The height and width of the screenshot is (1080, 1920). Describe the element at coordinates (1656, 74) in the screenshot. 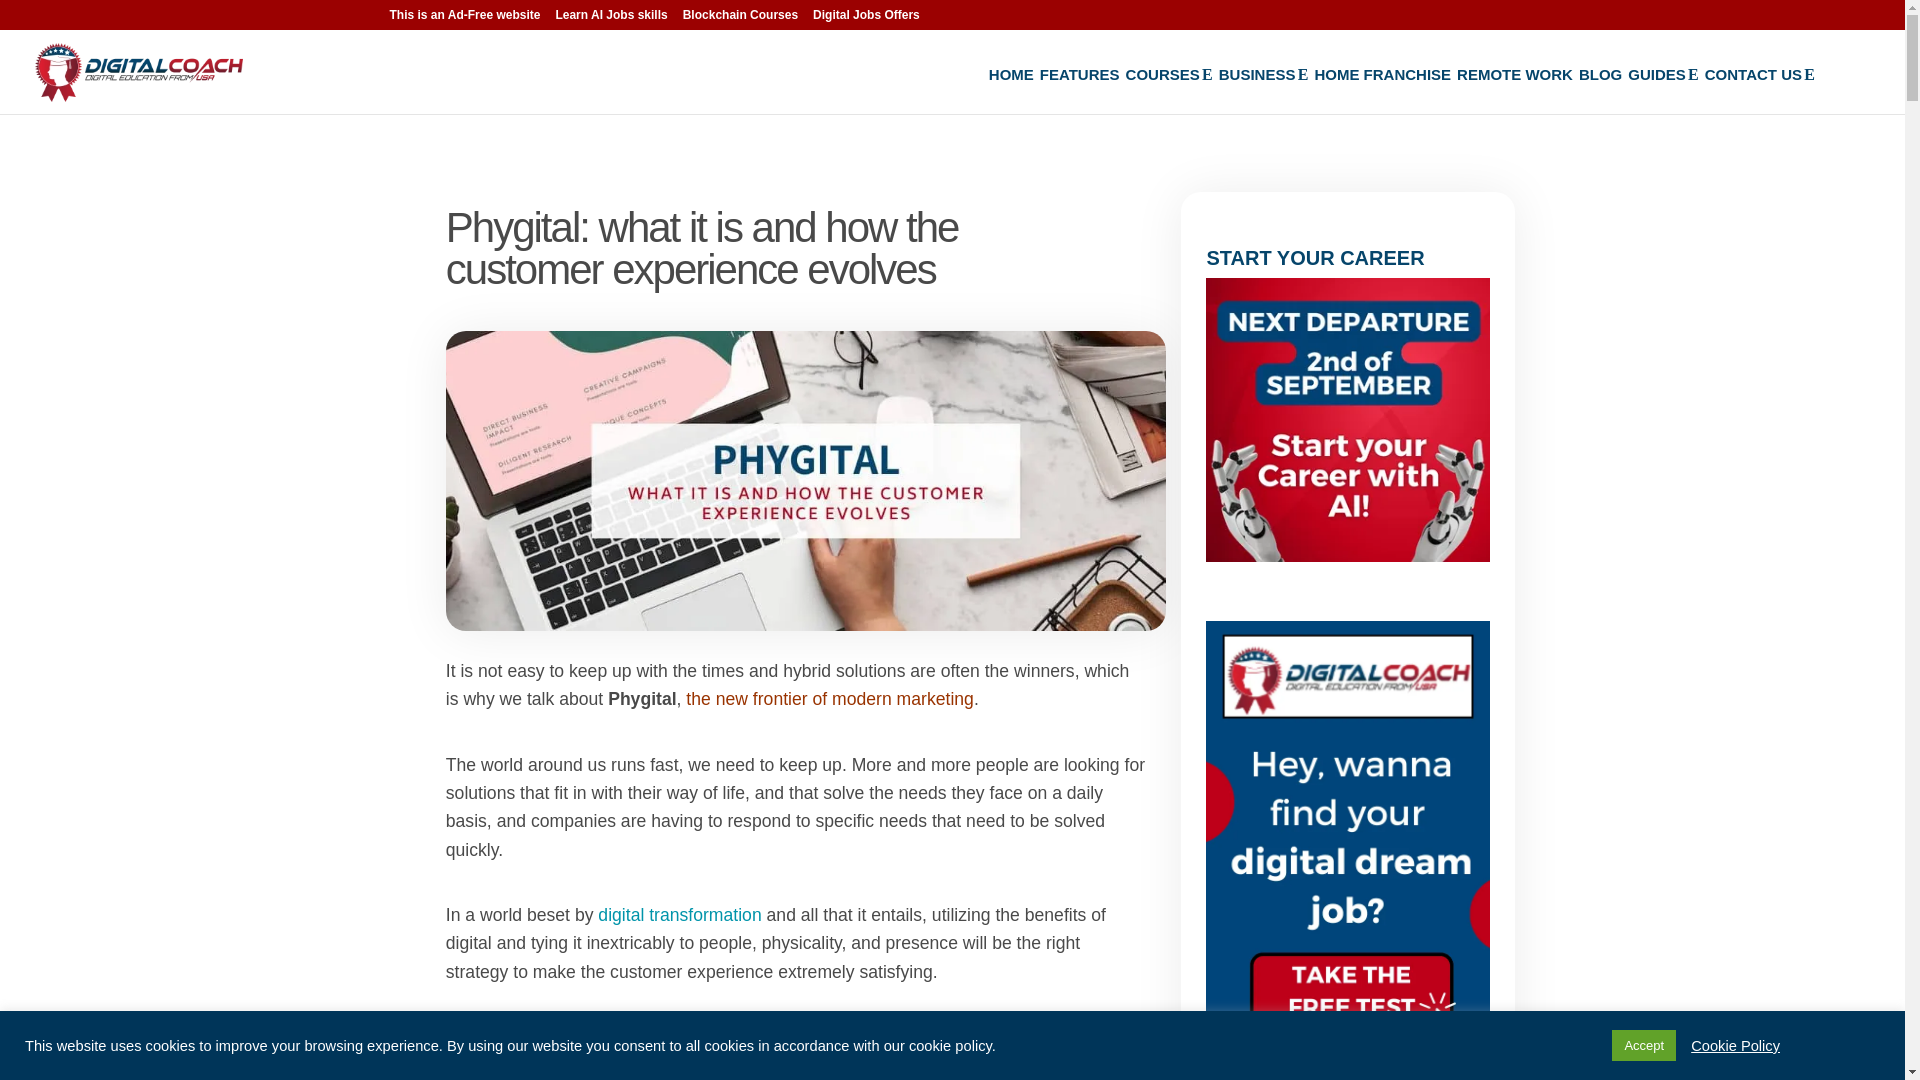

I see `Free Resources.` at that location.